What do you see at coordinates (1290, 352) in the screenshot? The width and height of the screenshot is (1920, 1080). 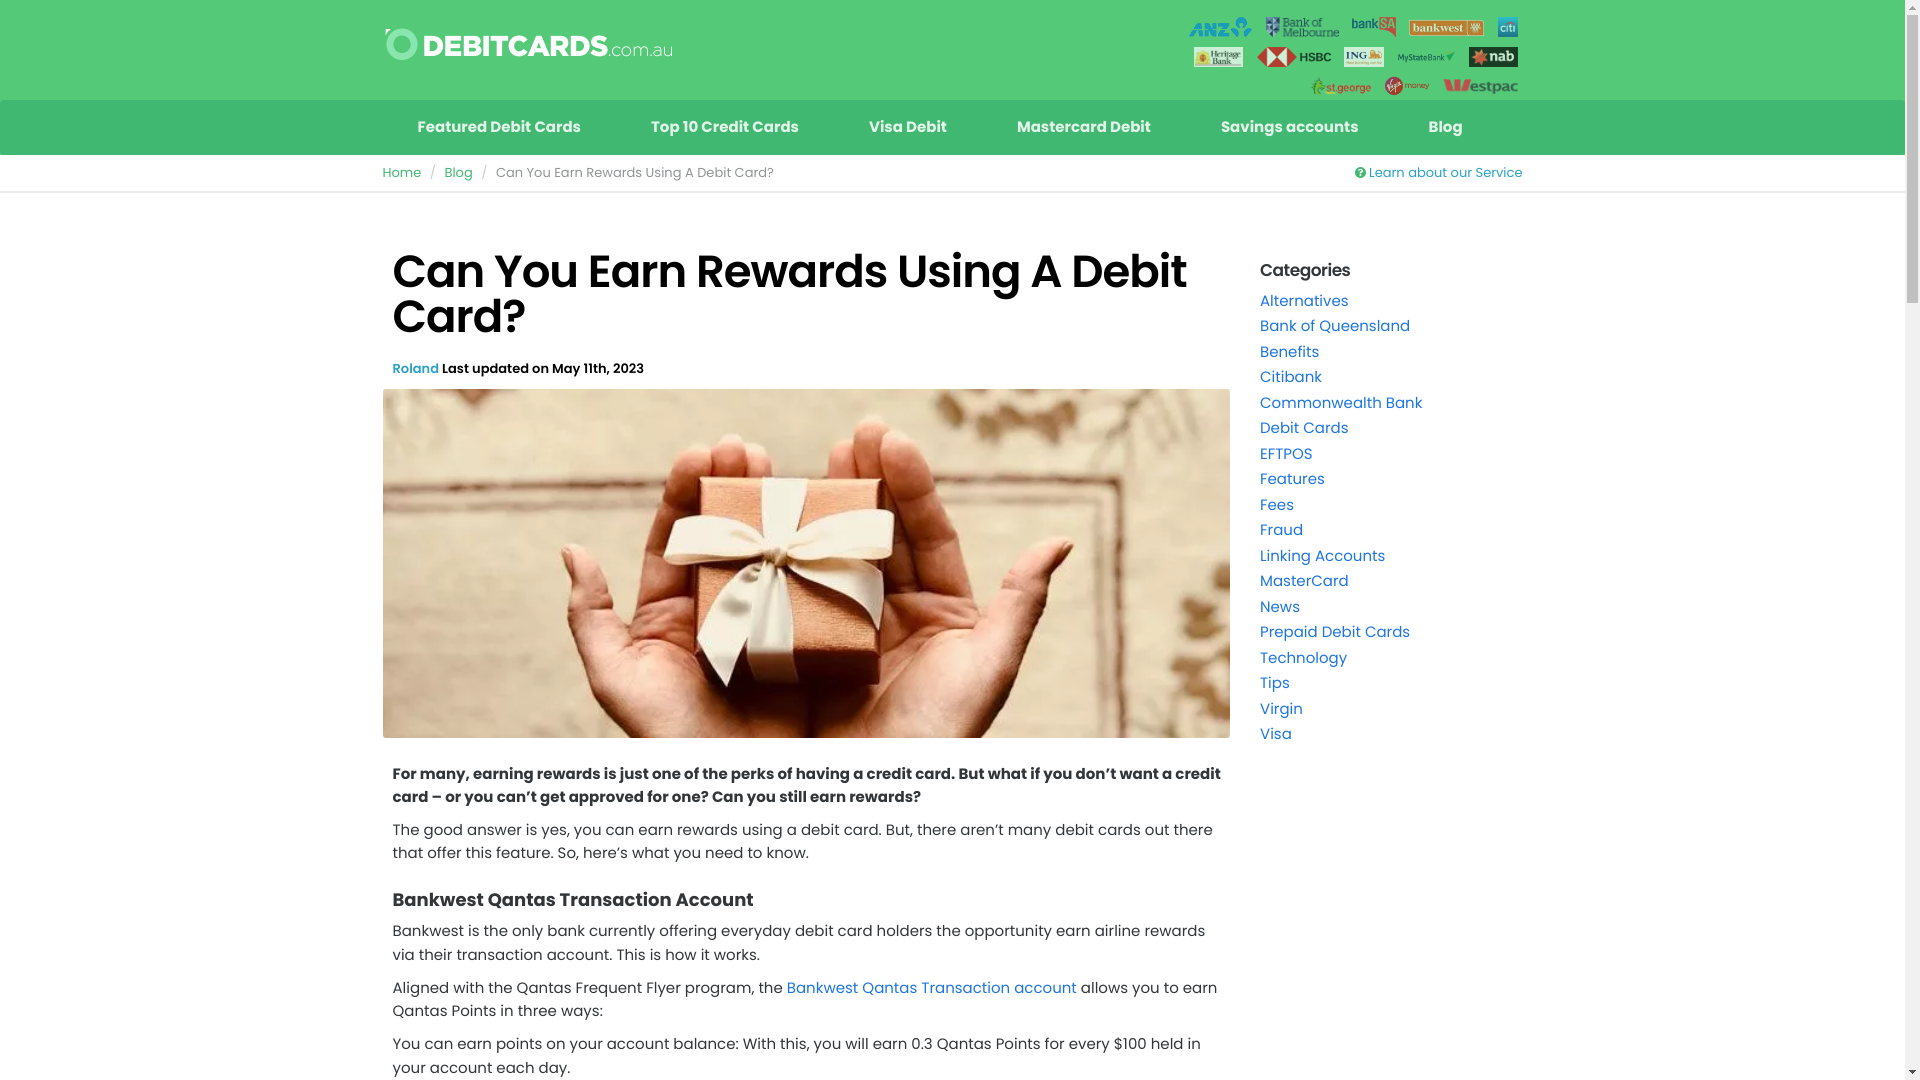 I see `Benefits` at bounding box center [1290, 352].